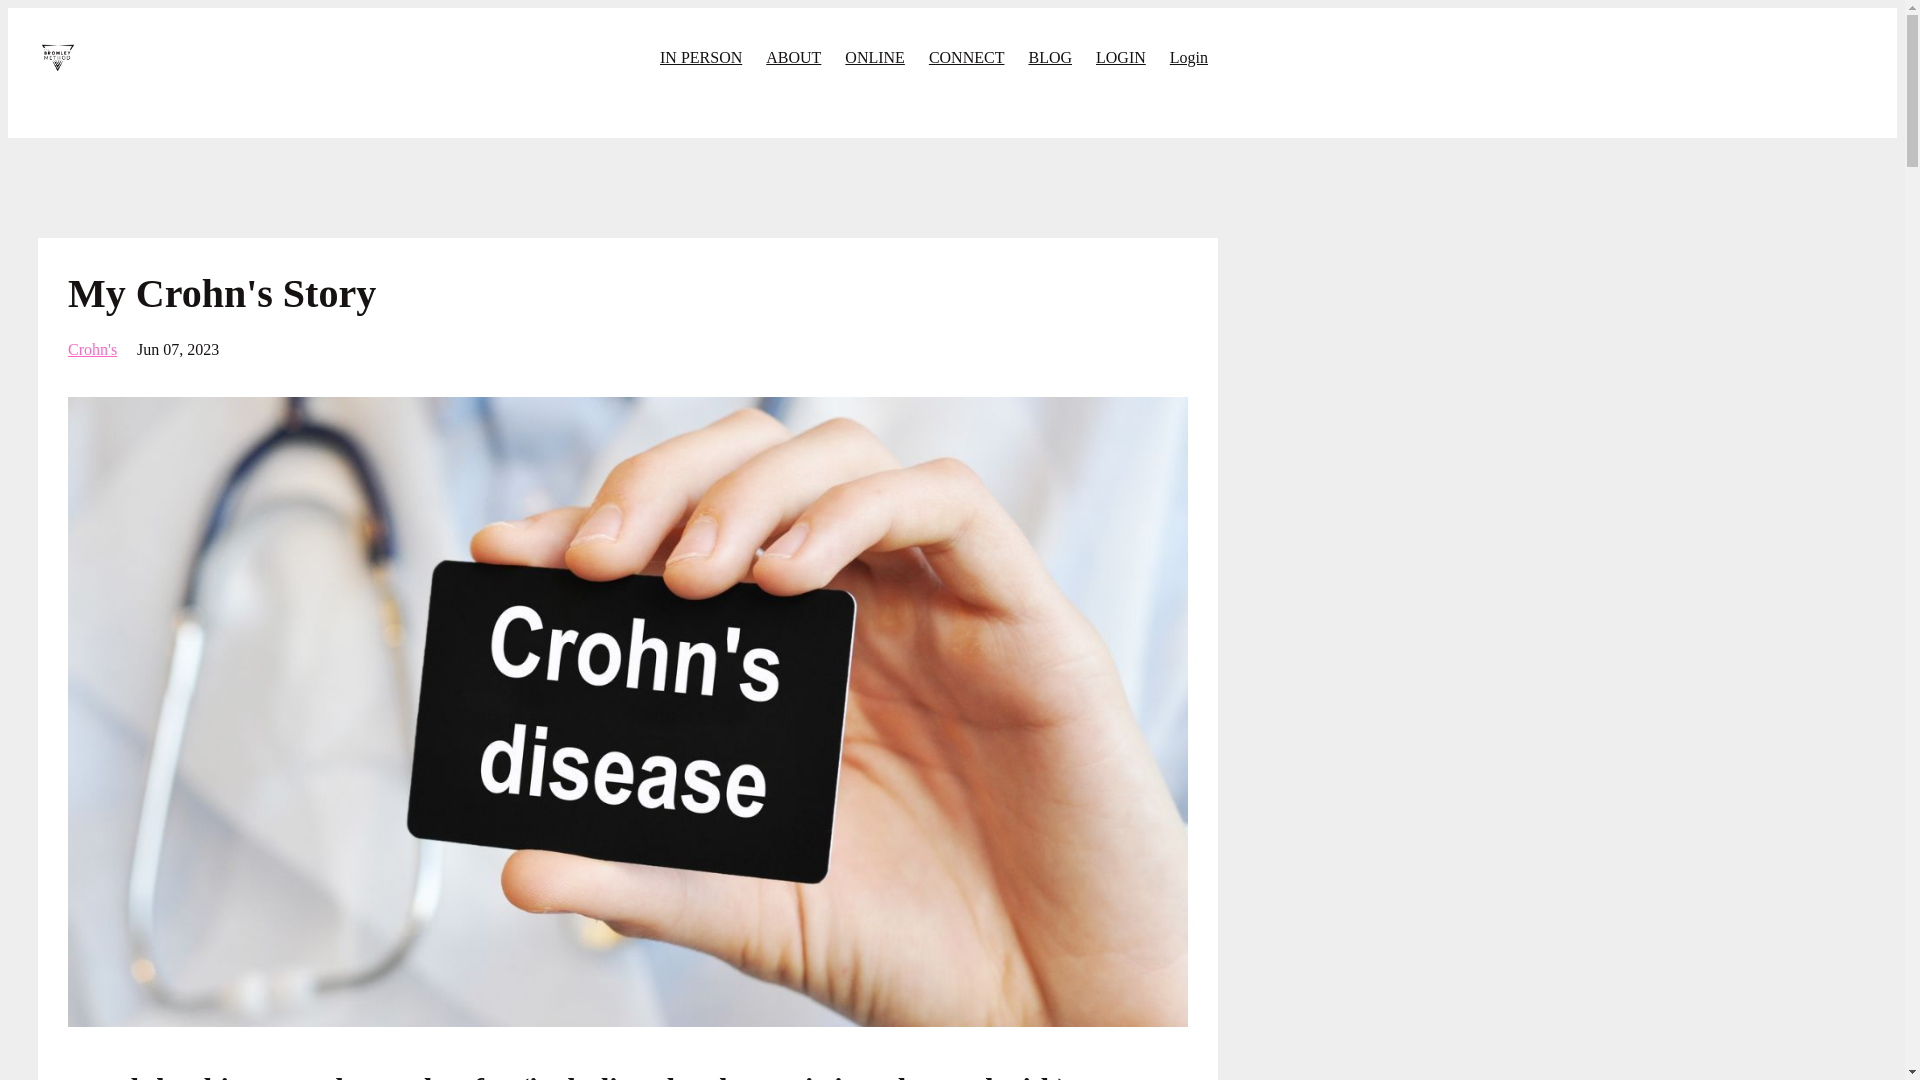 The image size is (1920, 1080). What do you see at coordinates (1049, 57) in the screenshot?
I see `BLOG` at bounding box center [1049, 57].